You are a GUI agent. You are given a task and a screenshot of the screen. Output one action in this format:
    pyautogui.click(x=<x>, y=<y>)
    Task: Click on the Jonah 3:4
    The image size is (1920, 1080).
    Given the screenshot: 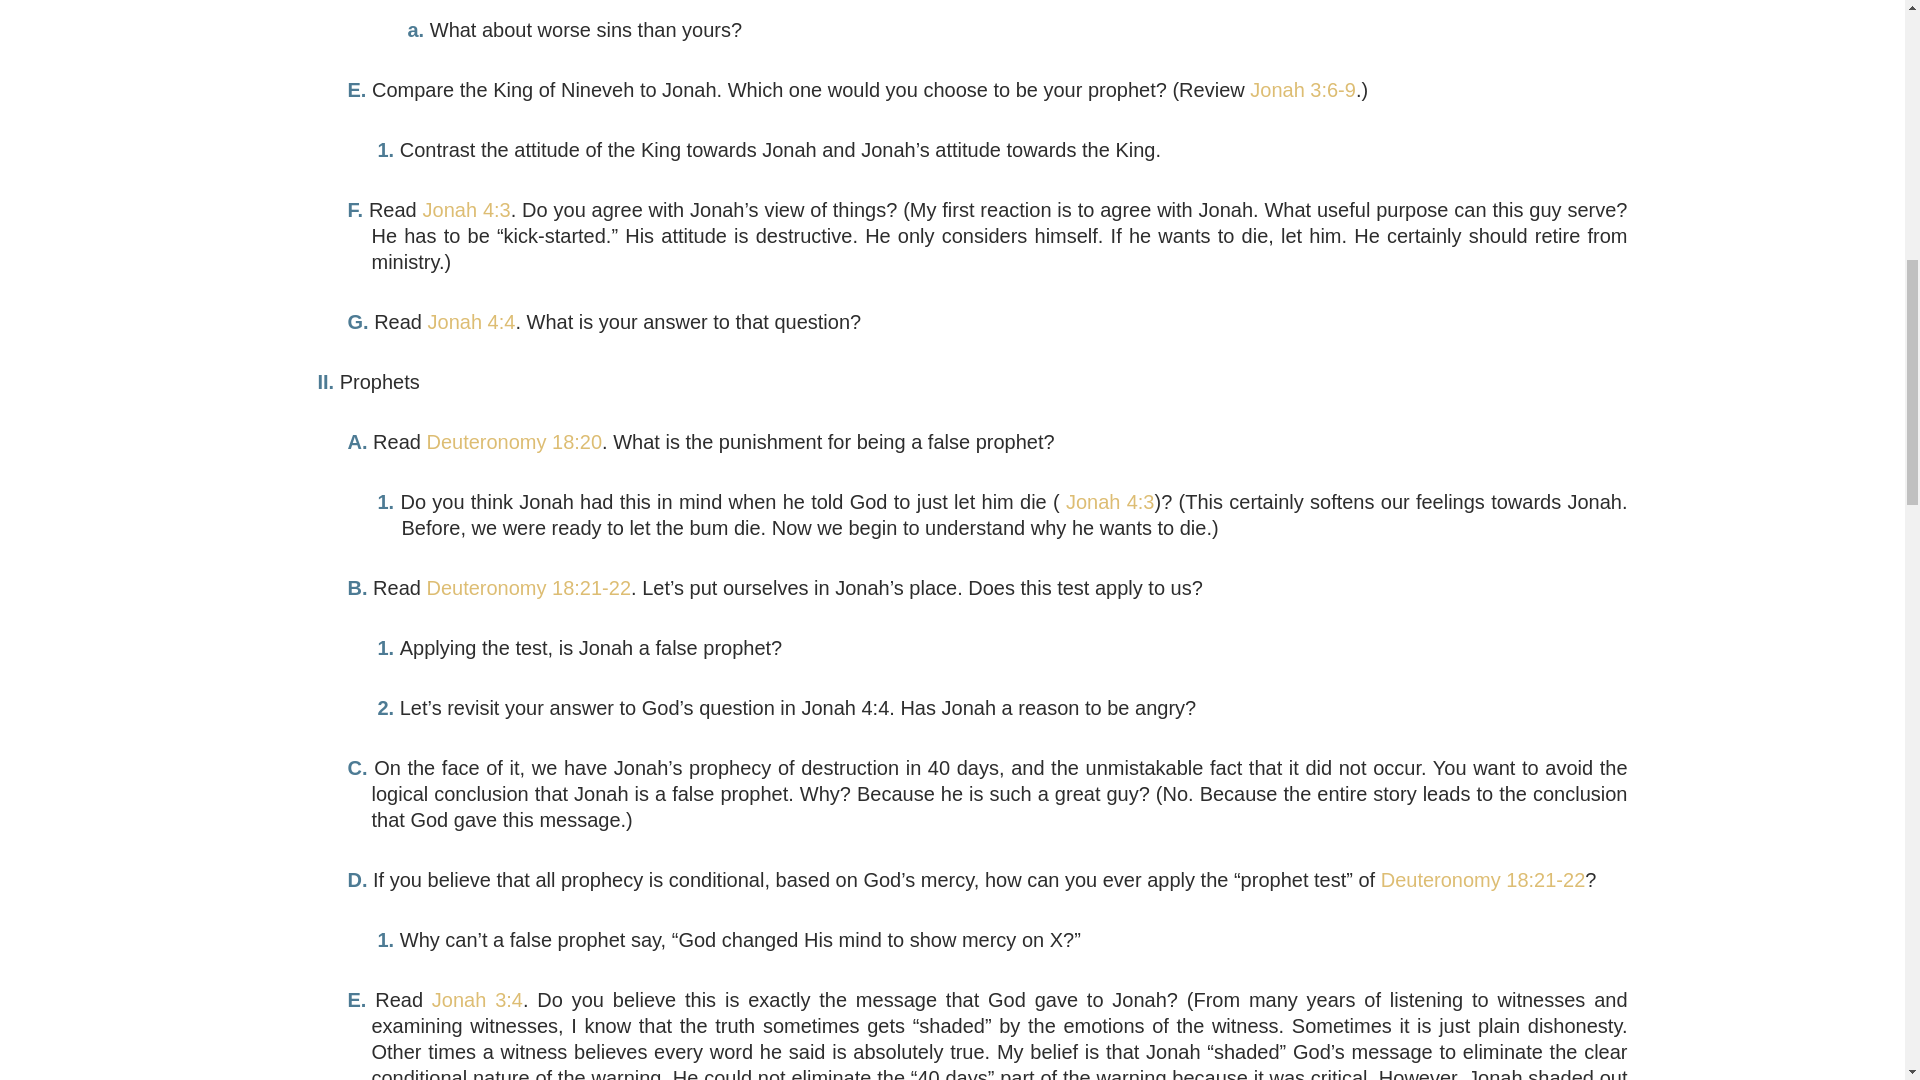 What is the action you would take?
    pyautogui.click(x=477, y=1000)
    